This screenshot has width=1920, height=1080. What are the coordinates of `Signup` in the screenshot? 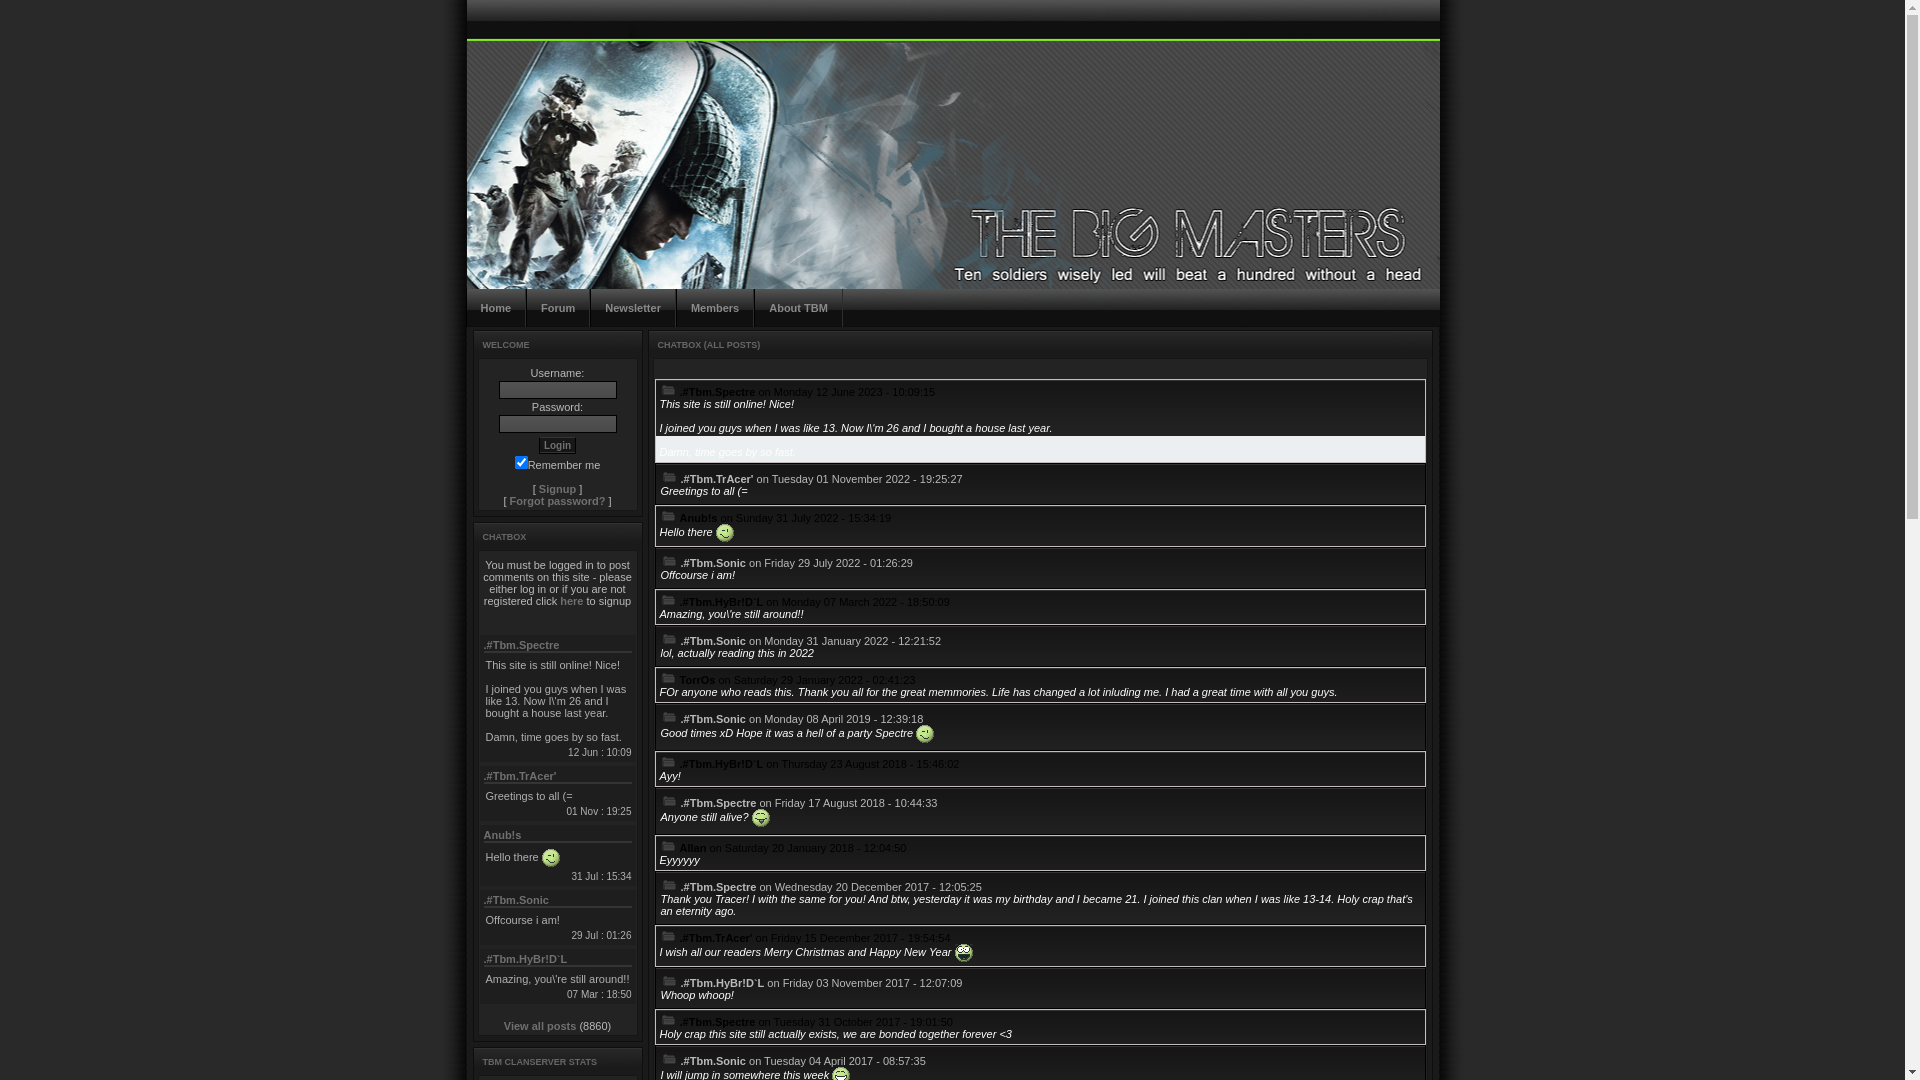 It's located at (558, 489).